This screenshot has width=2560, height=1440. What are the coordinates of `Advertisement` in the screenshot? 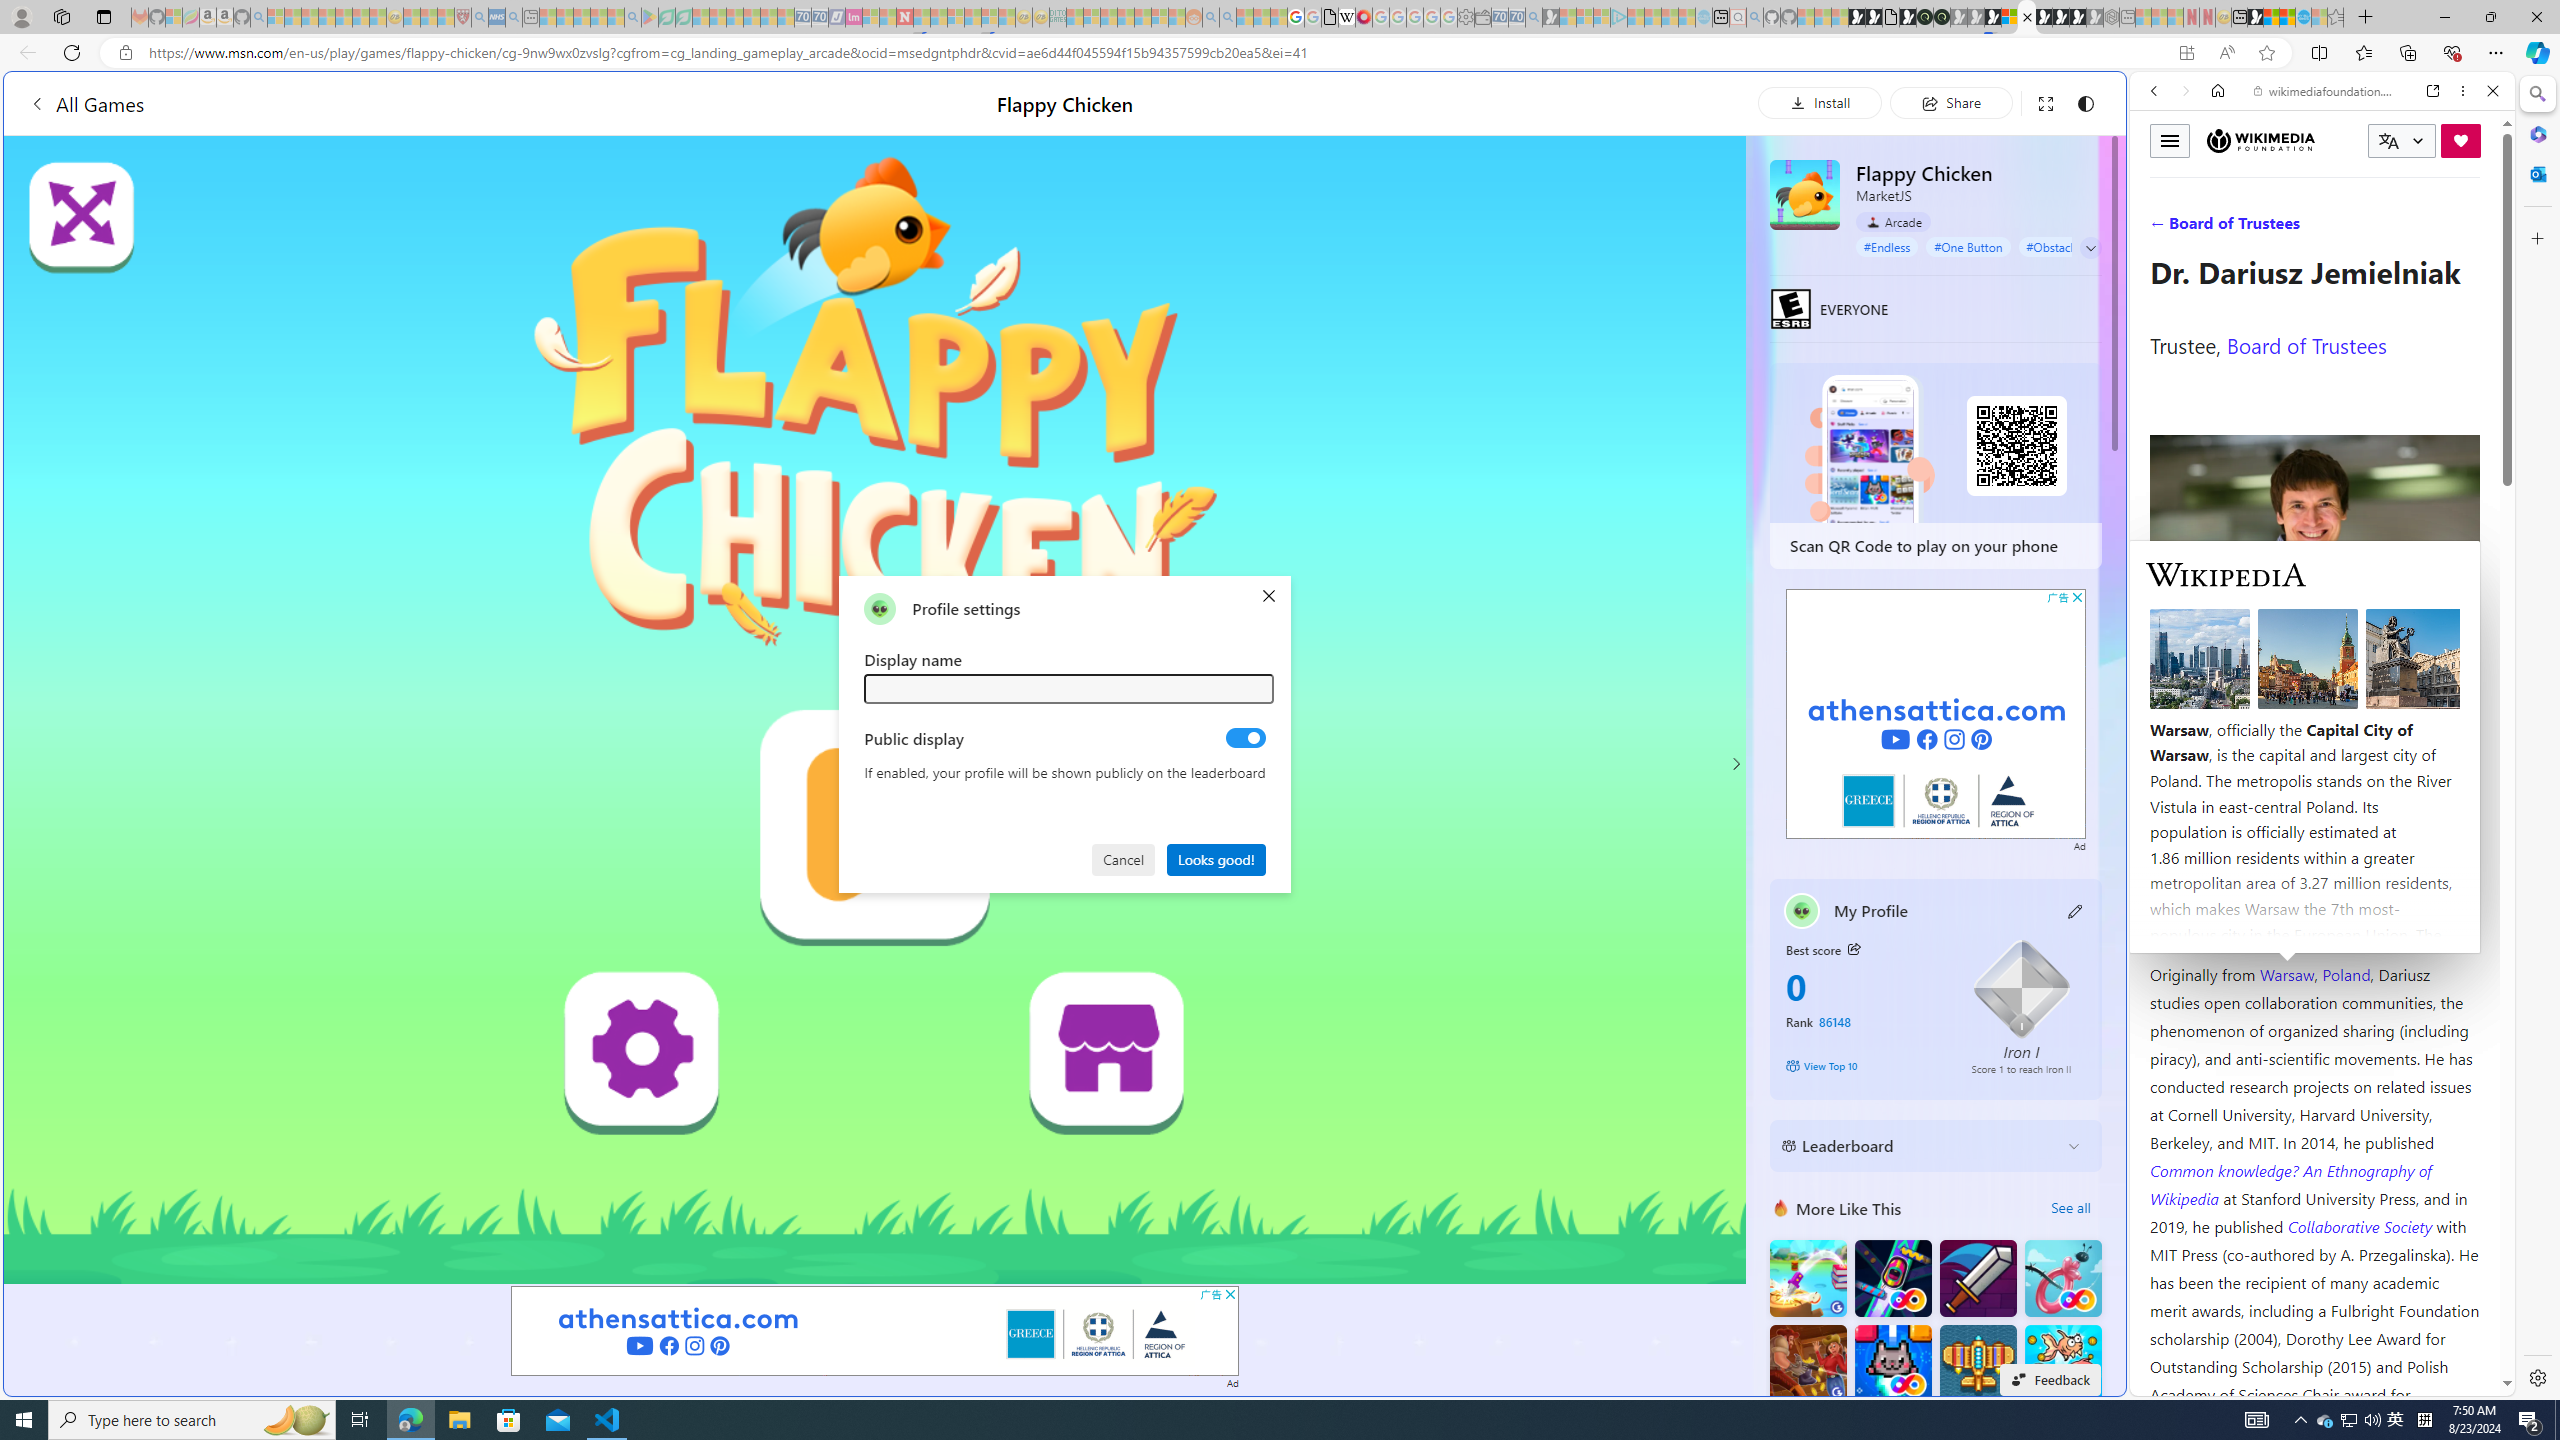 It's located at (1936, 714).